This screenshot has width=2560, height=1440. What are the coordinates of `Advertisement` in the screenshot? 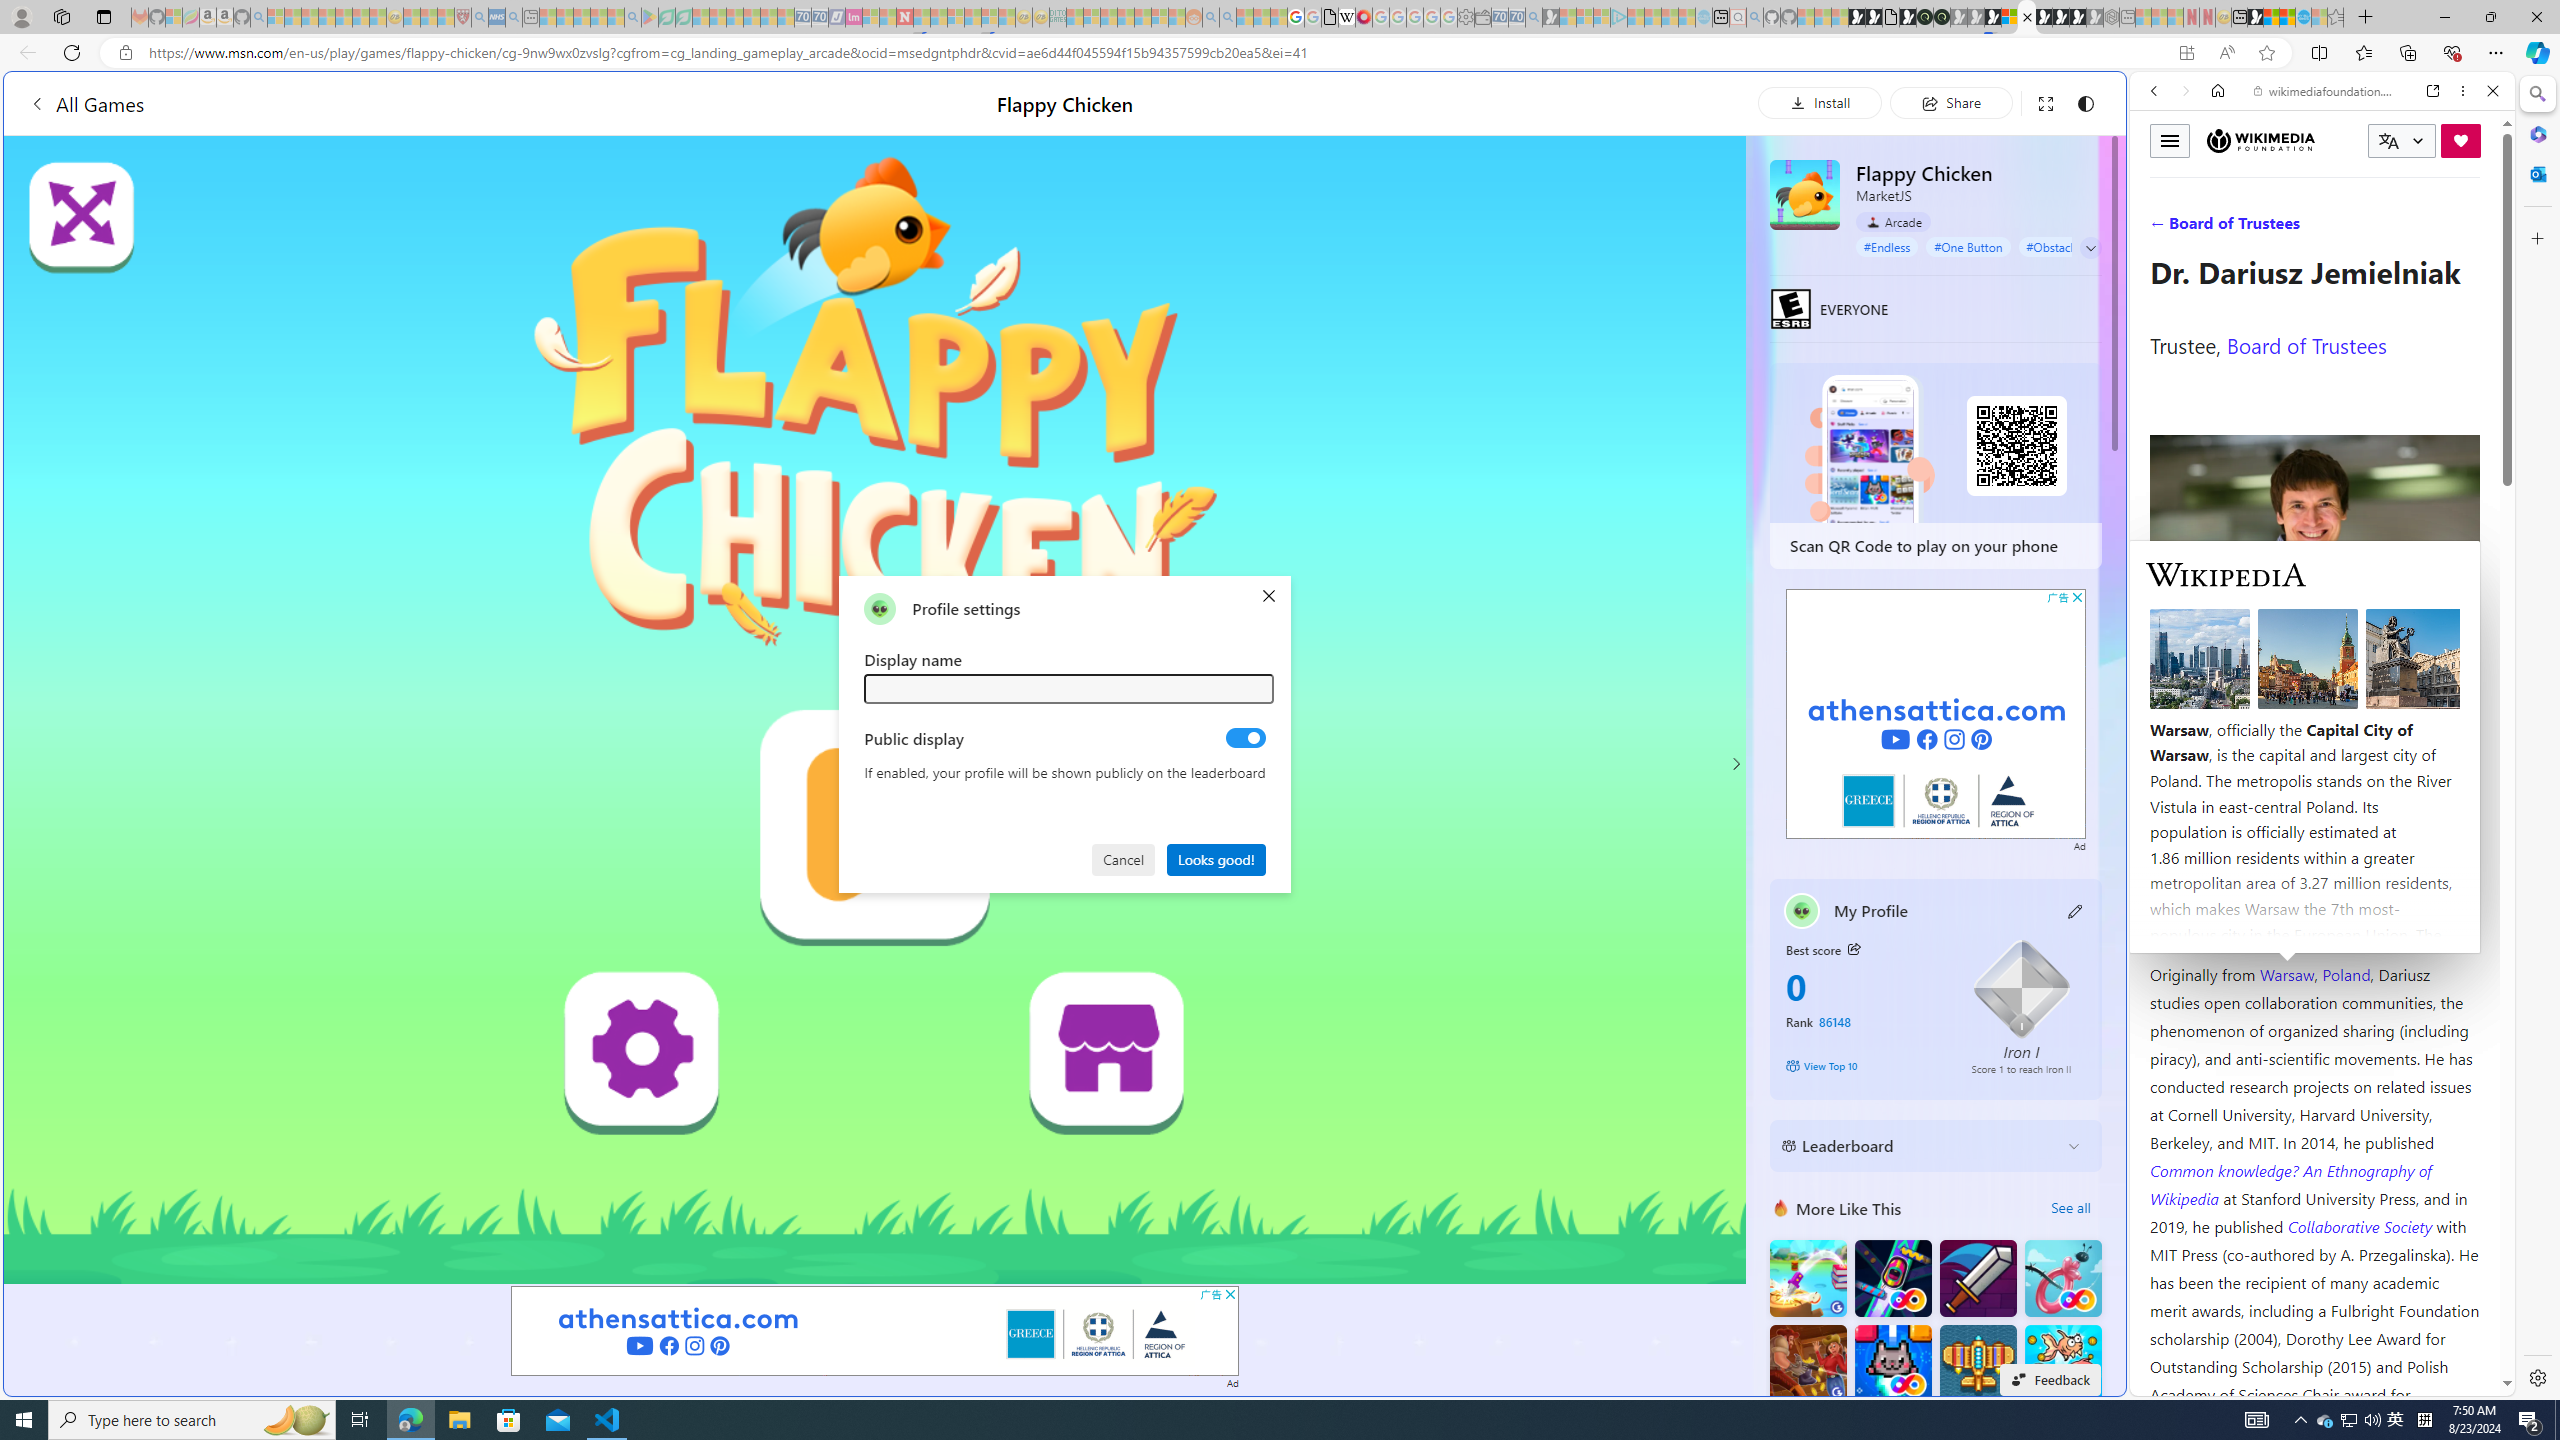 It's located at (1936, 714).